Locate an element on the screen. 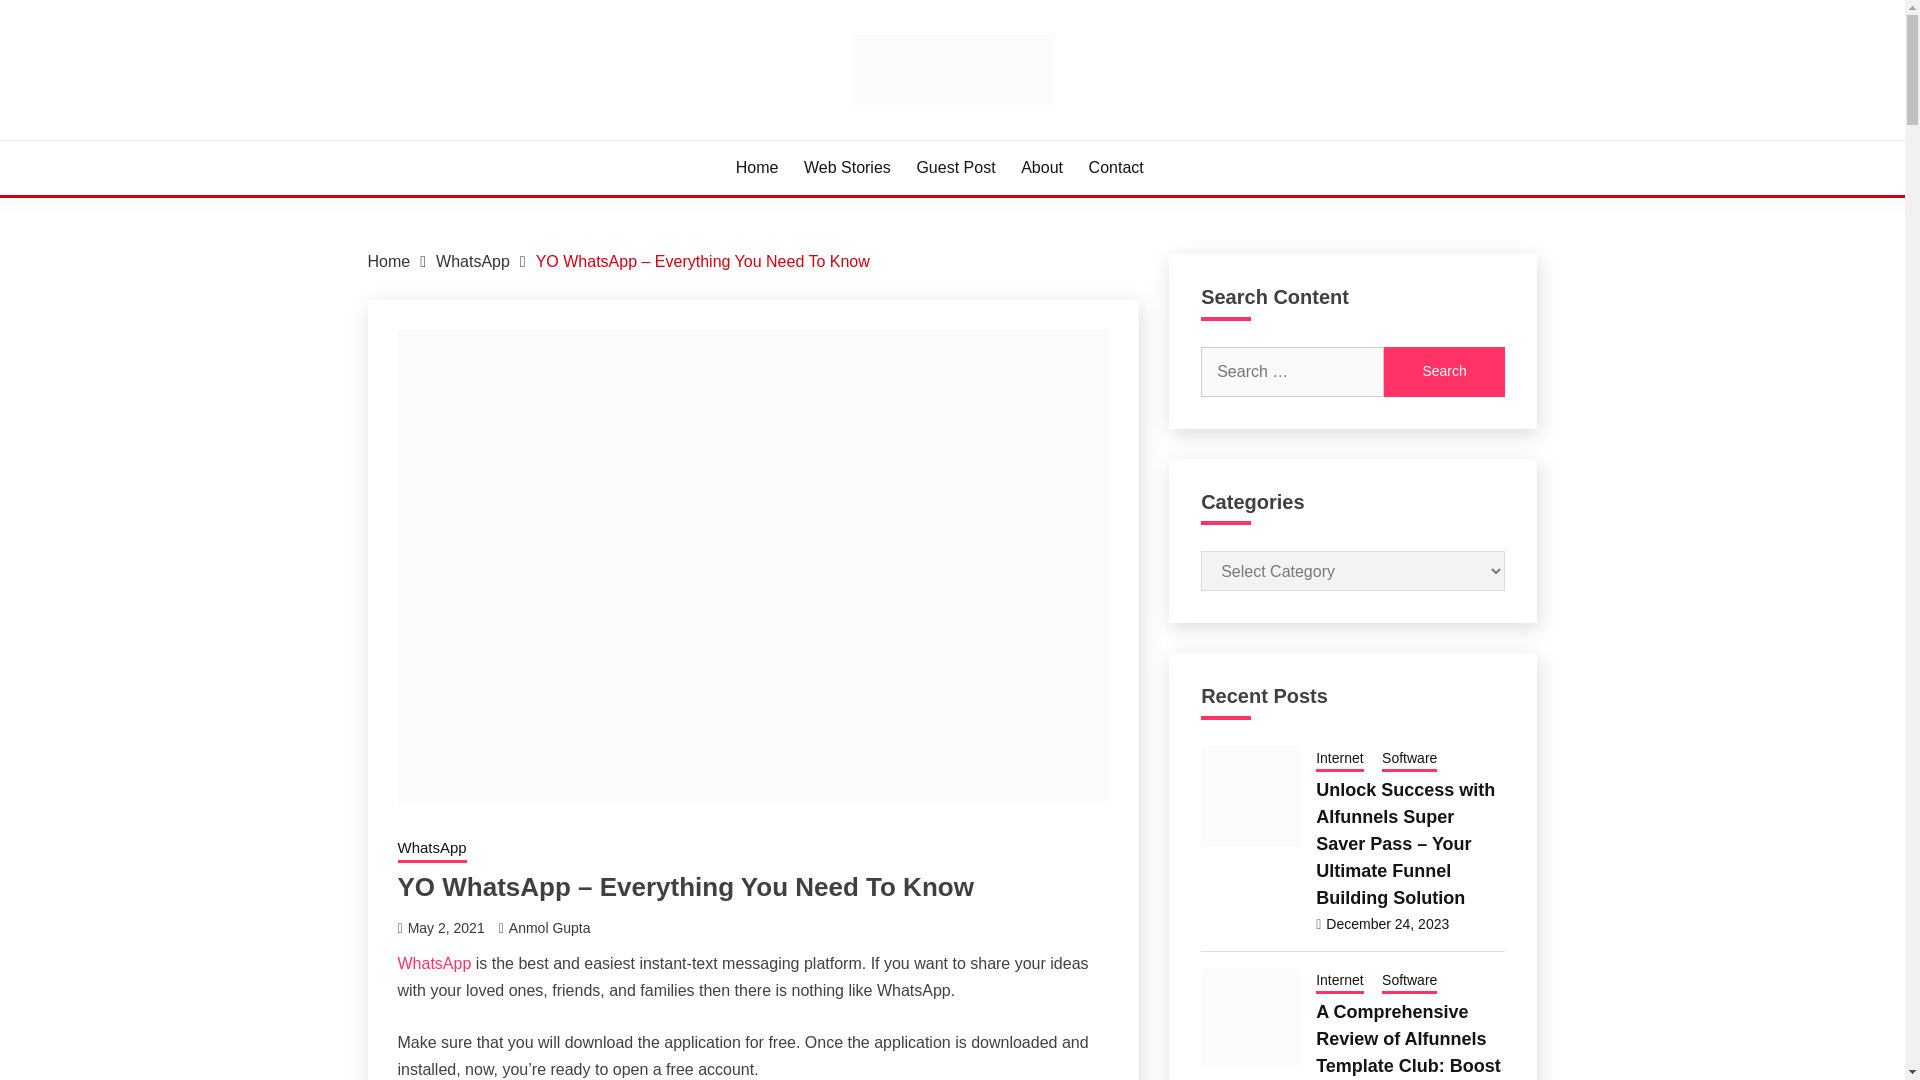 The height and width of the screenshot is (1080, 1920). Home is located at coordinates (389, 261).